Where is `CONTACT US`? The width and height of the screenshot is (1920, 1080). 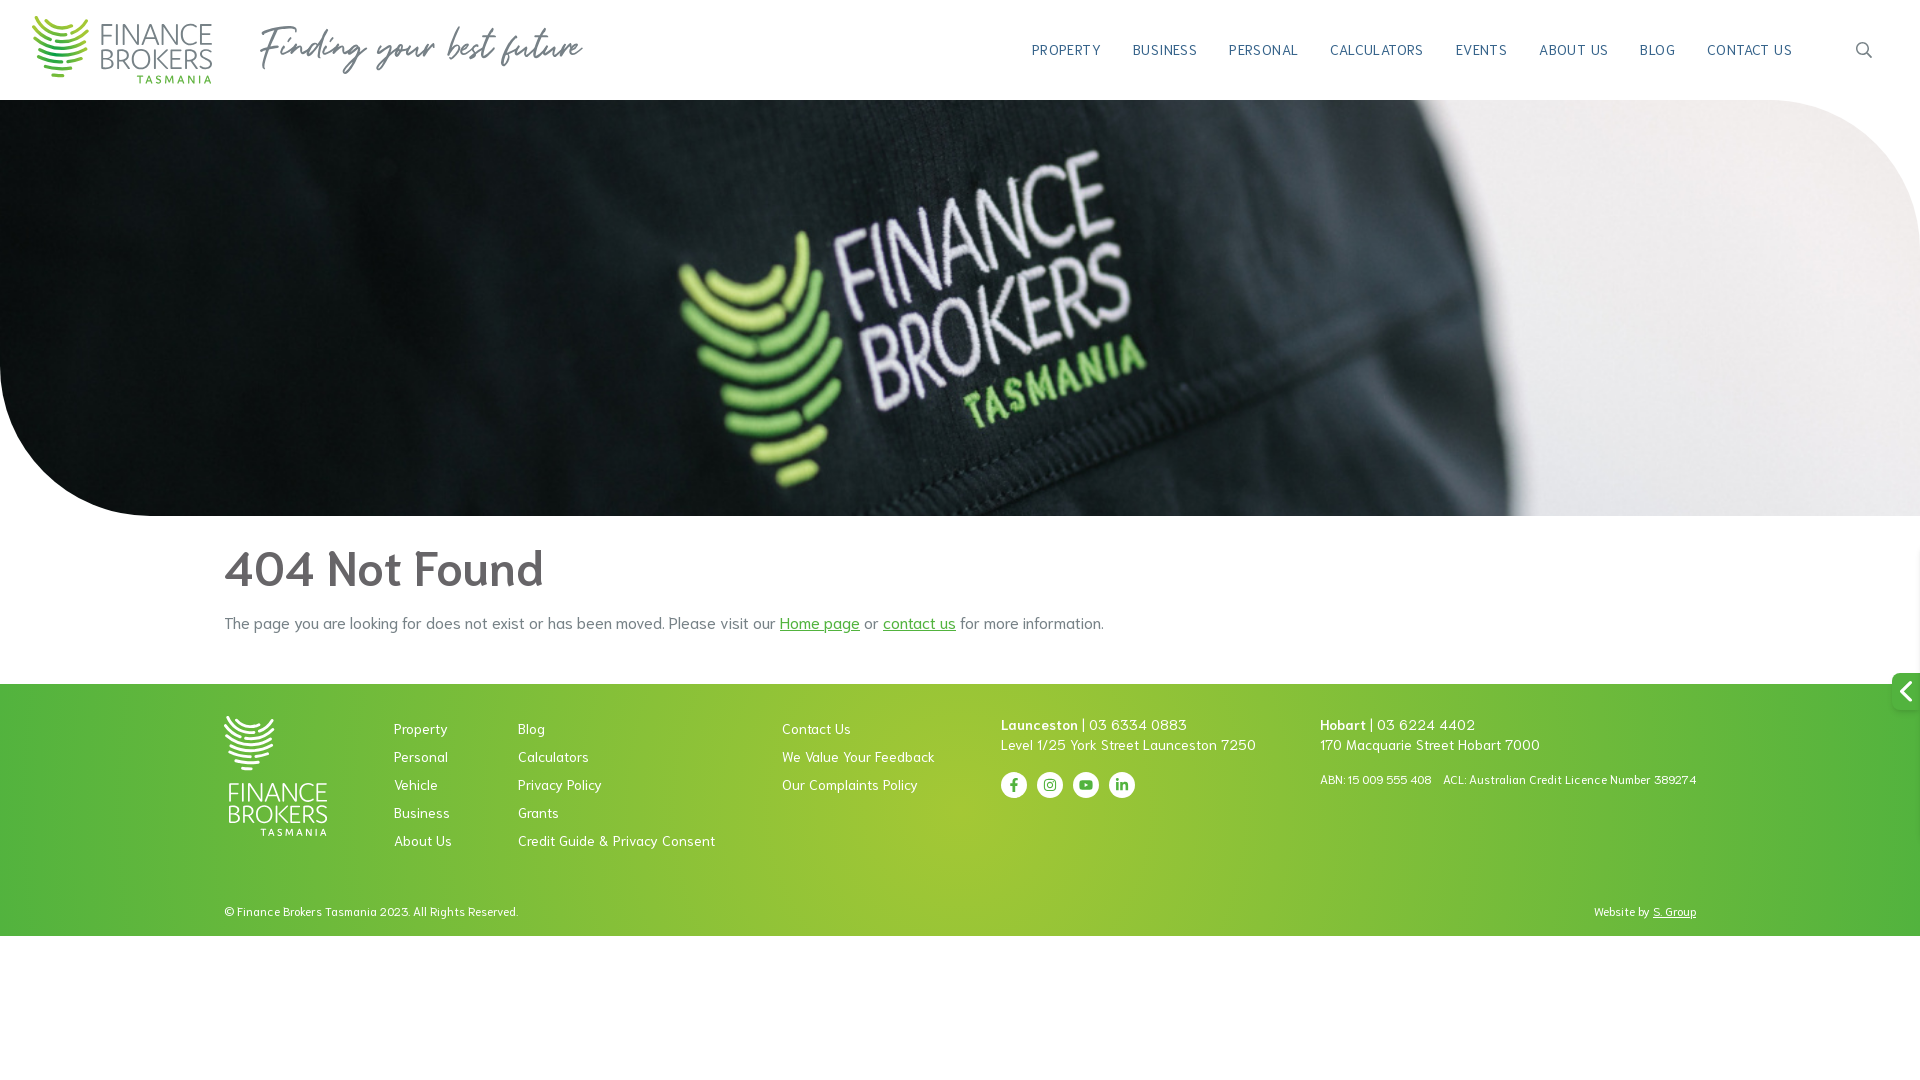
CONTACT US is located at coordinates (1750, 51).